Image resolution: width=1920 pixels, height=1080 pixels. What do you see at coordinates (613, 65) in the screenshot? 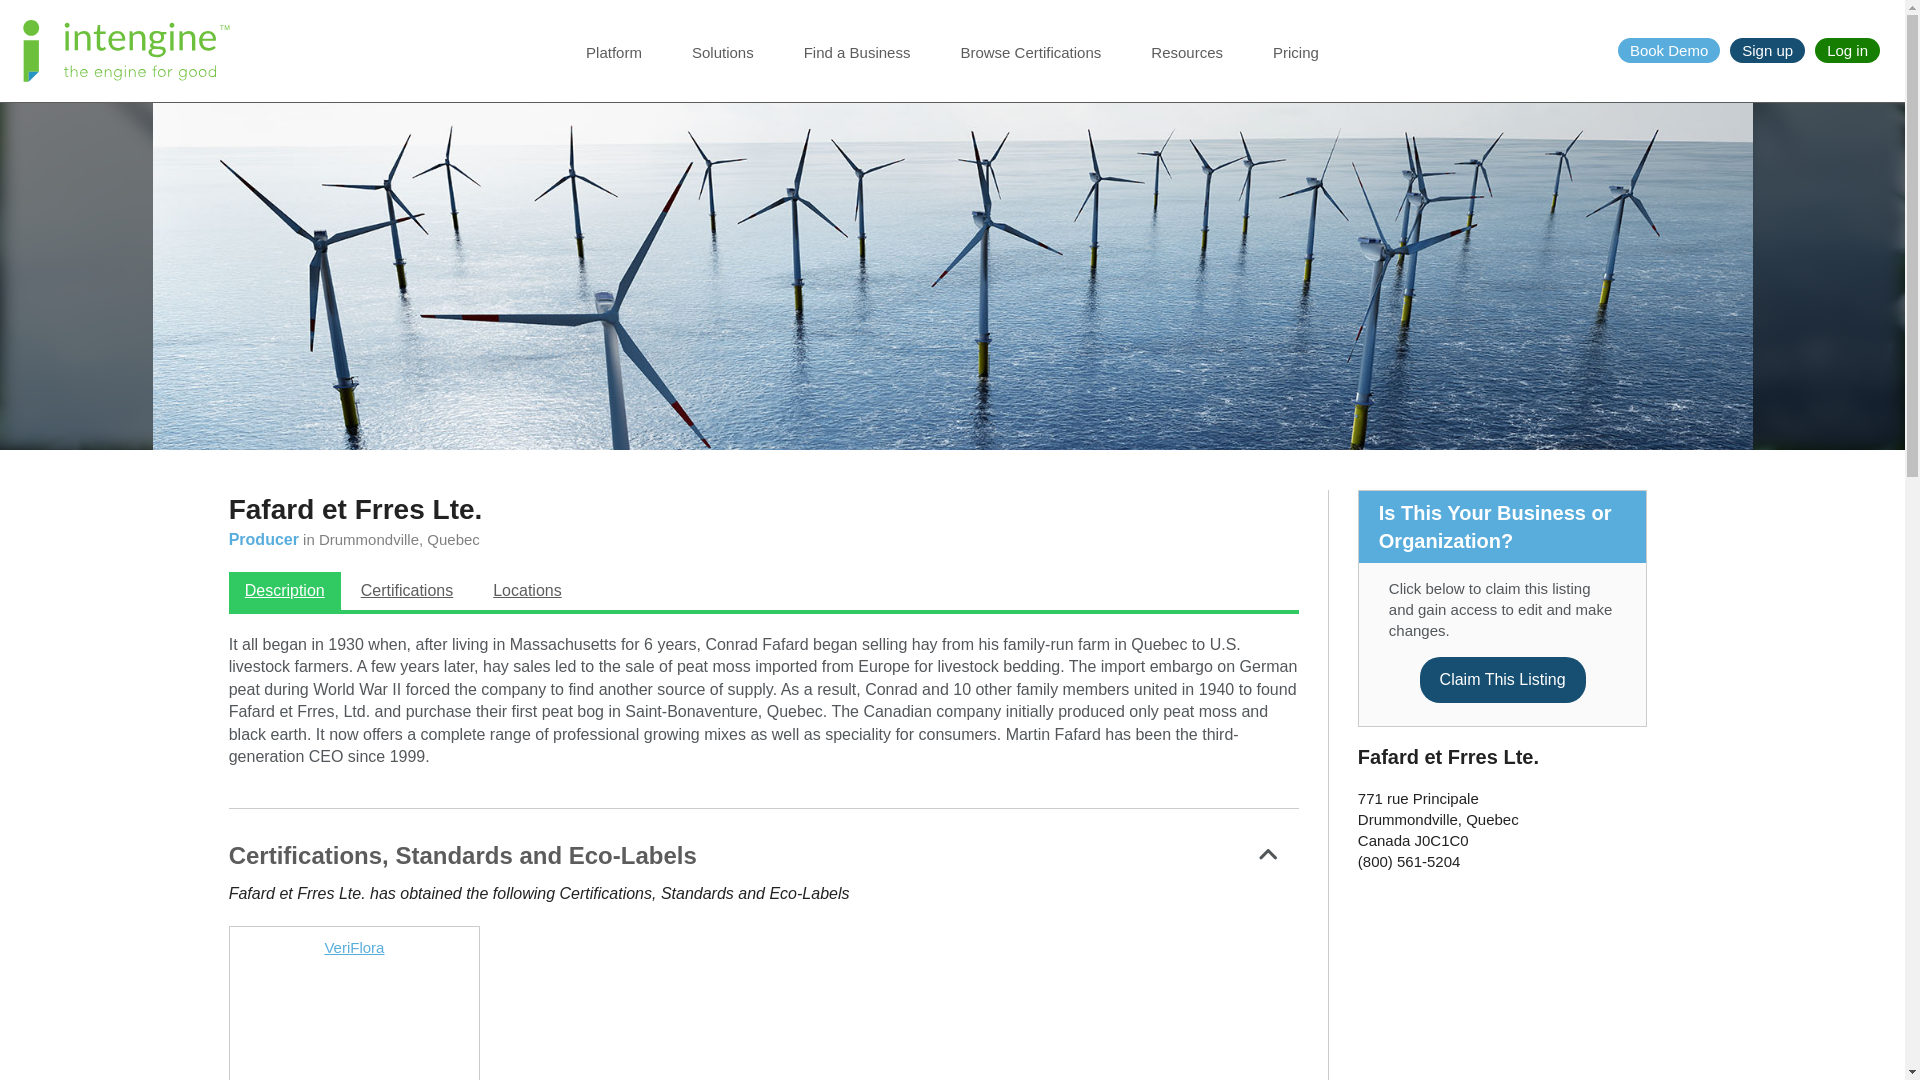
I see `Platform` at bounding box center [613, 65].